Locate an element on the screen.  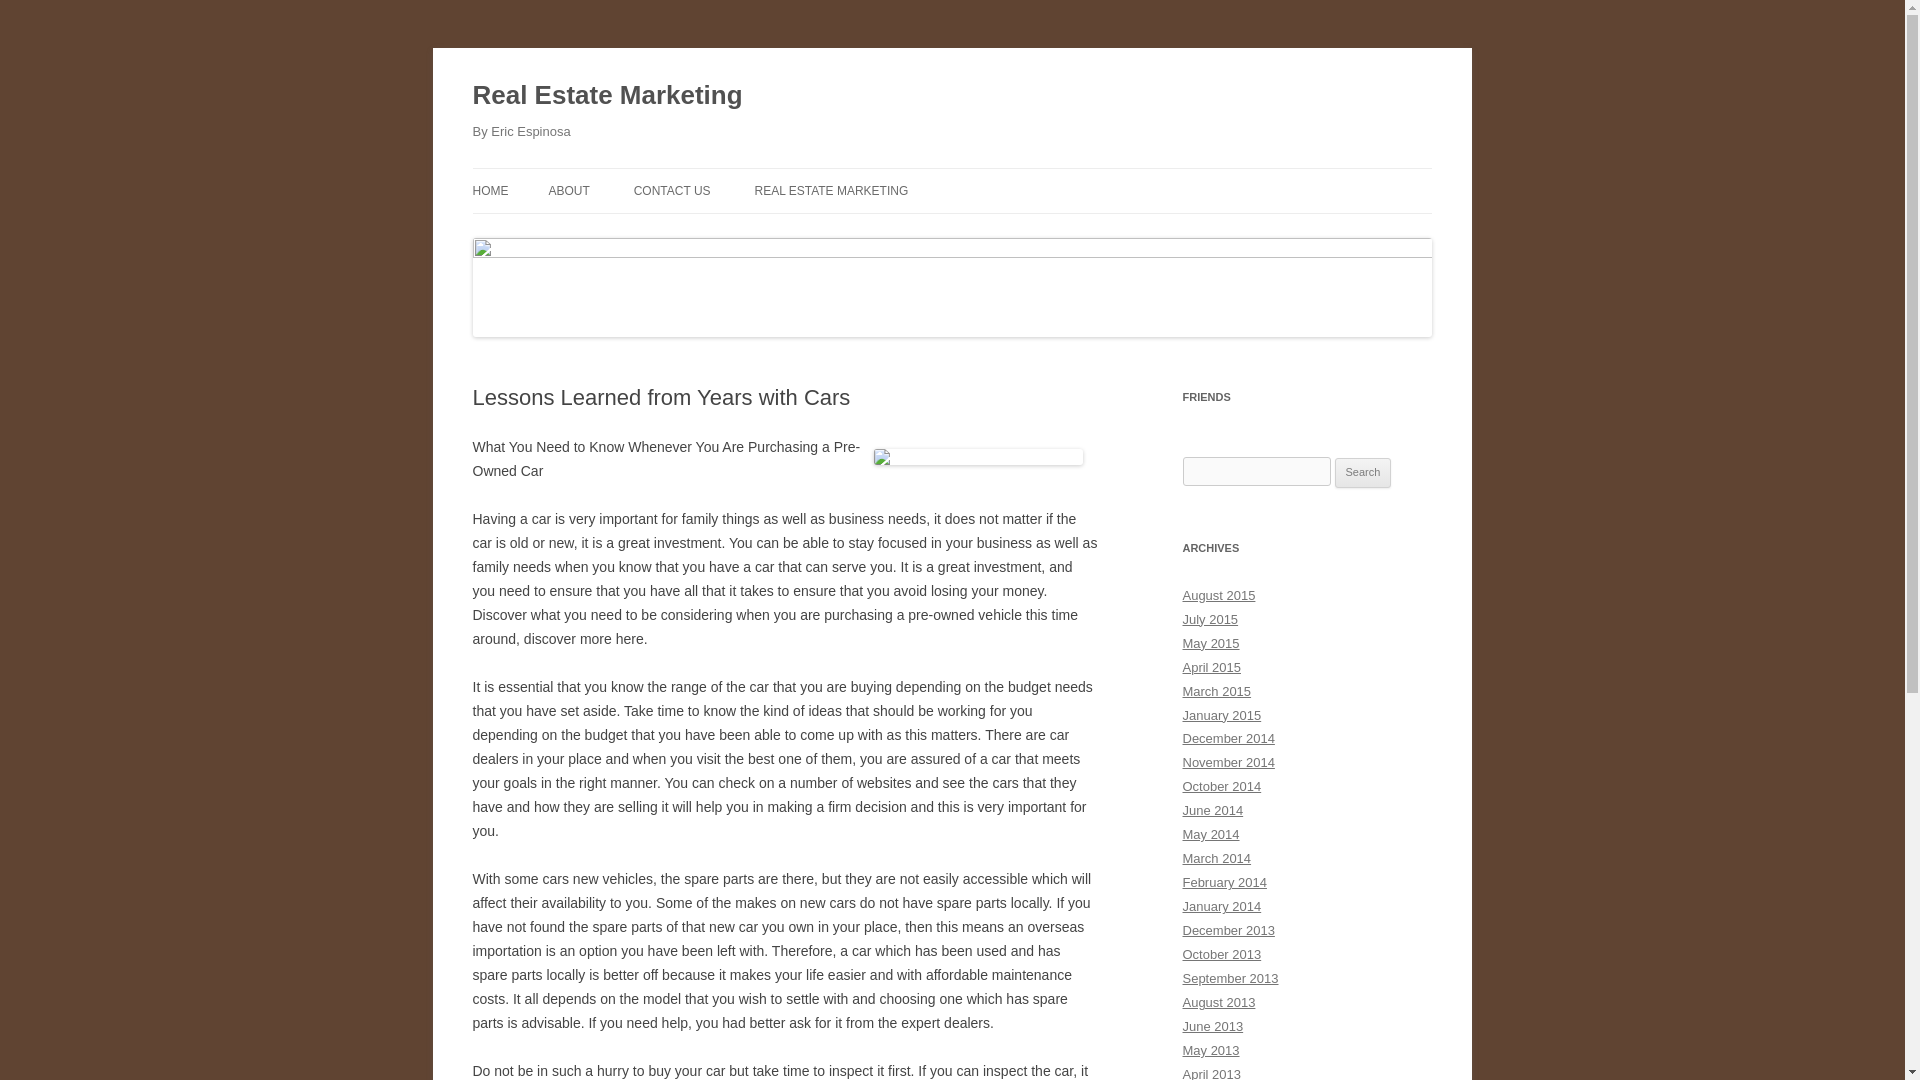
Real Estate Marketing is located at coordinates (606, 96).